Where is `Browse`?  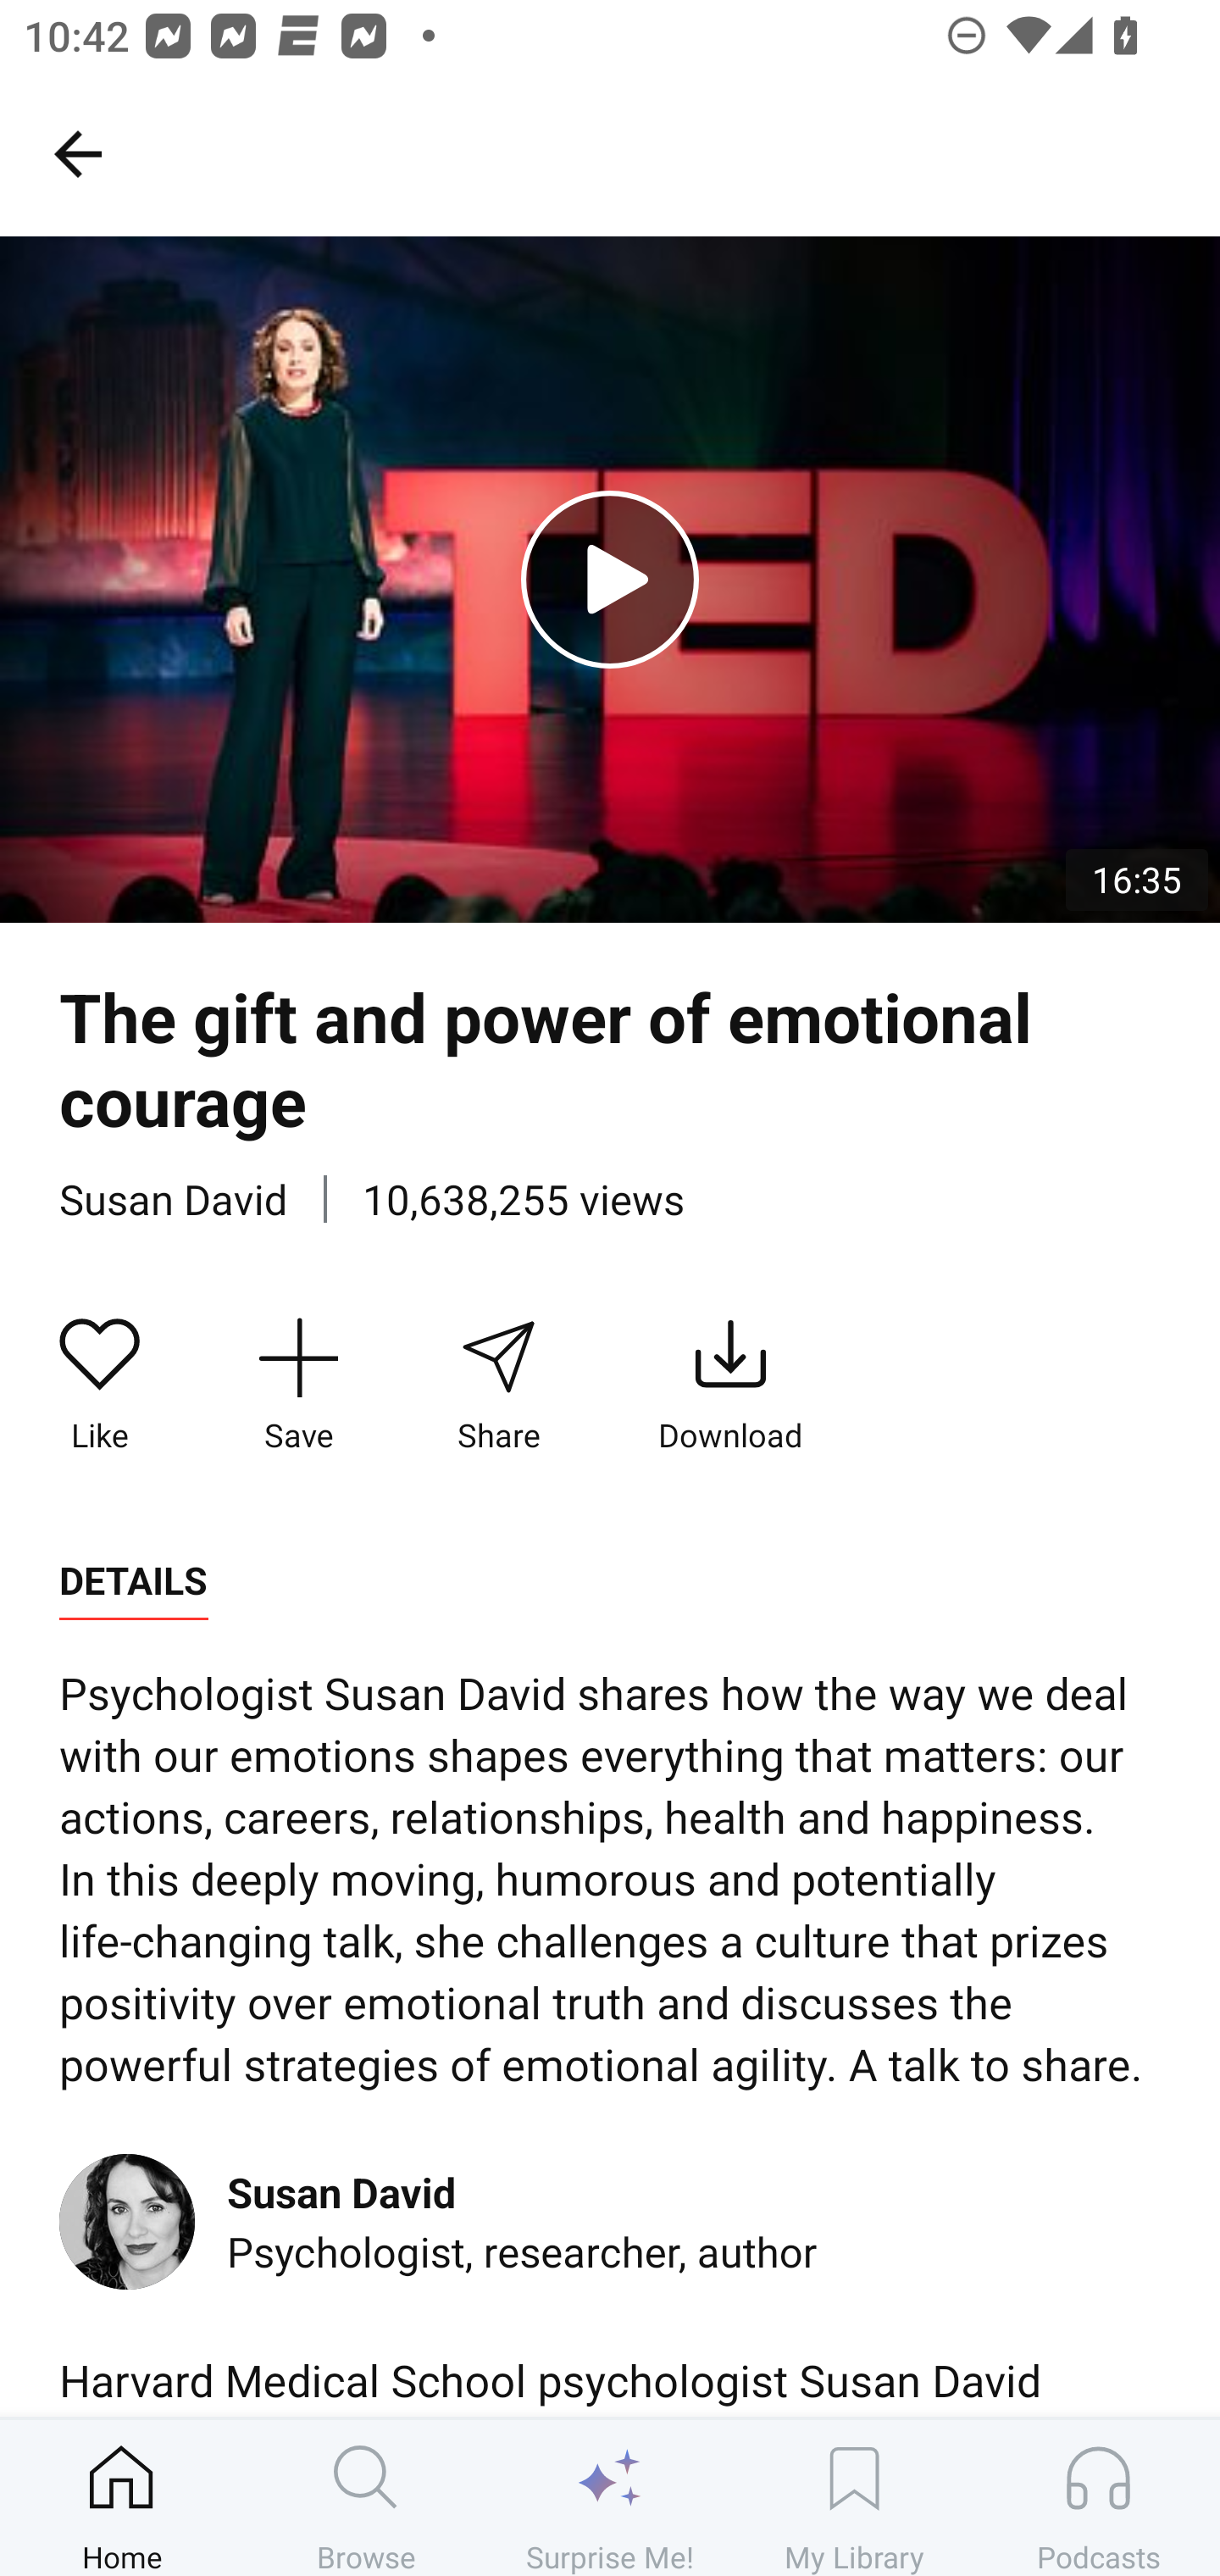 Browse is located at coordinates (366, 2497).